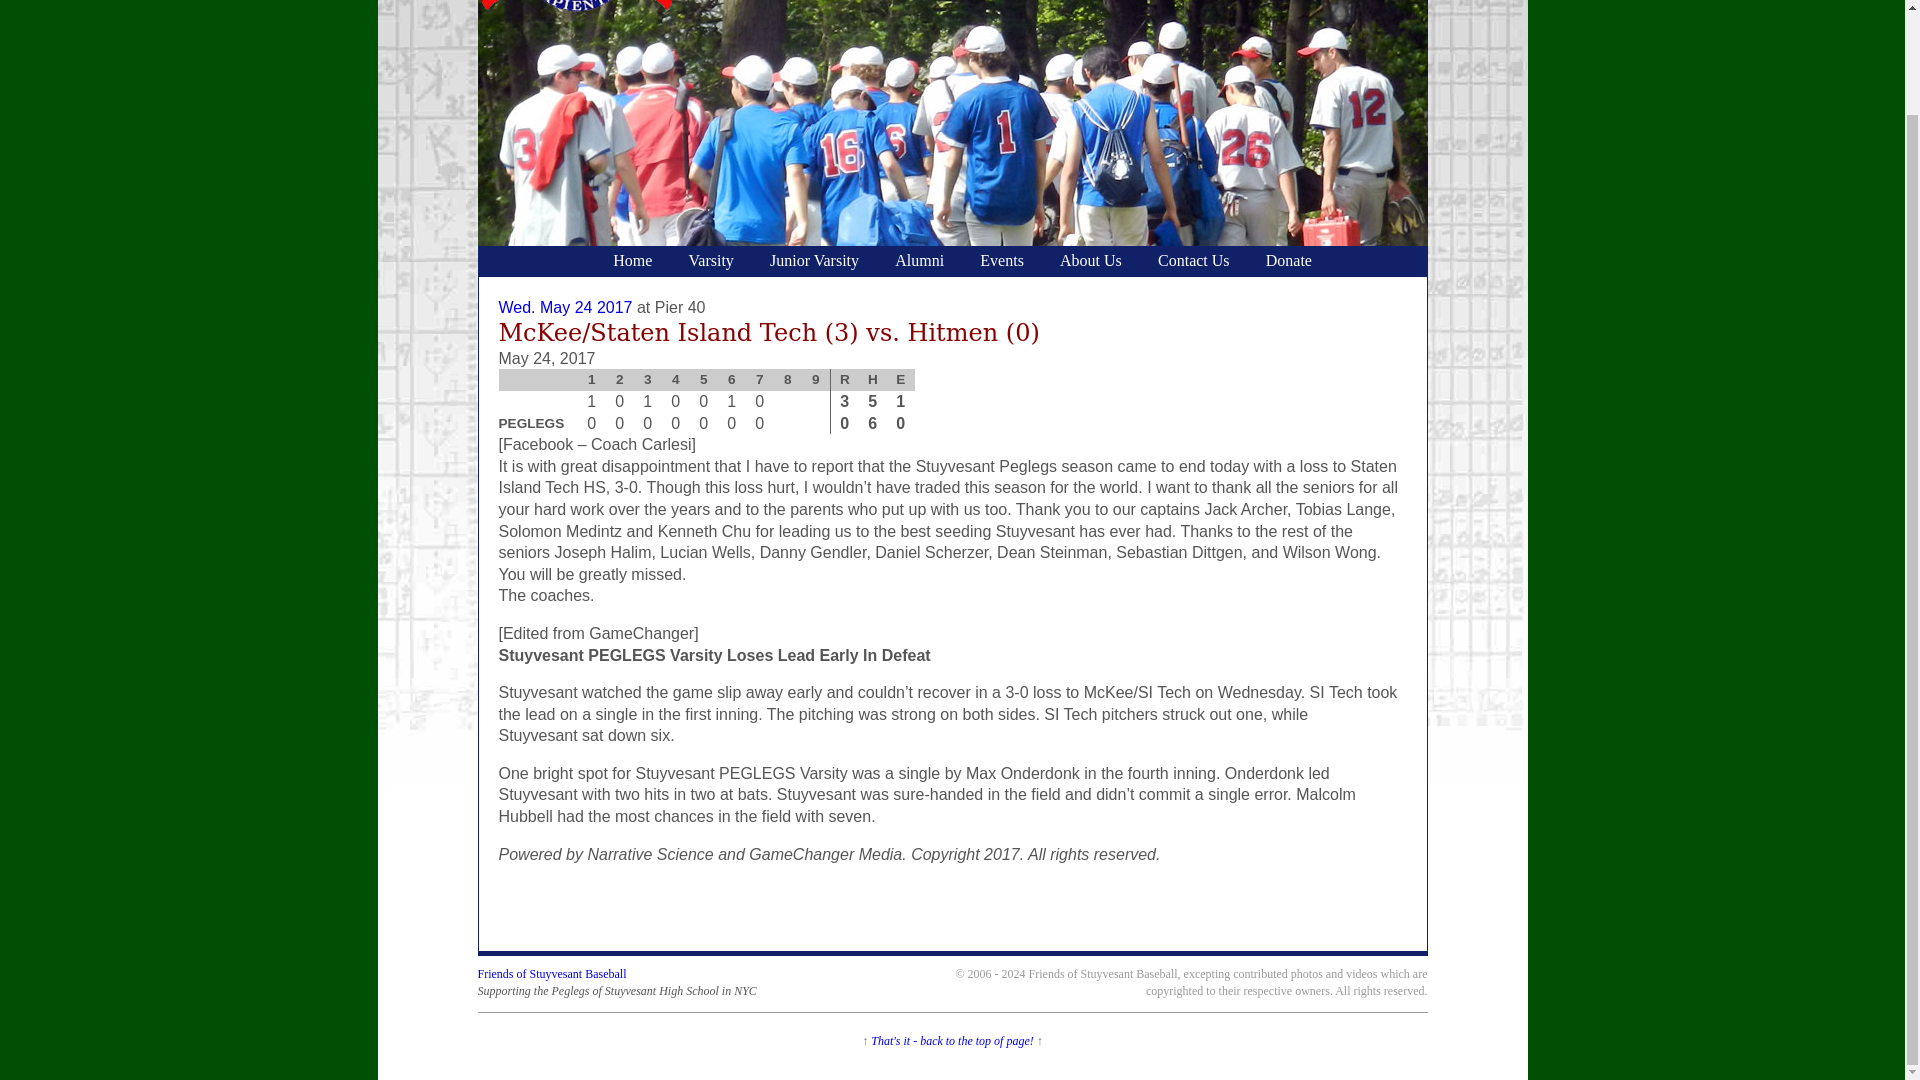 The height and width of the screenshot is (1080, 1920). What do you see at coordinates (710, 262) in the screenshot?
I see `Varsity` at bounding box center [710, 262].